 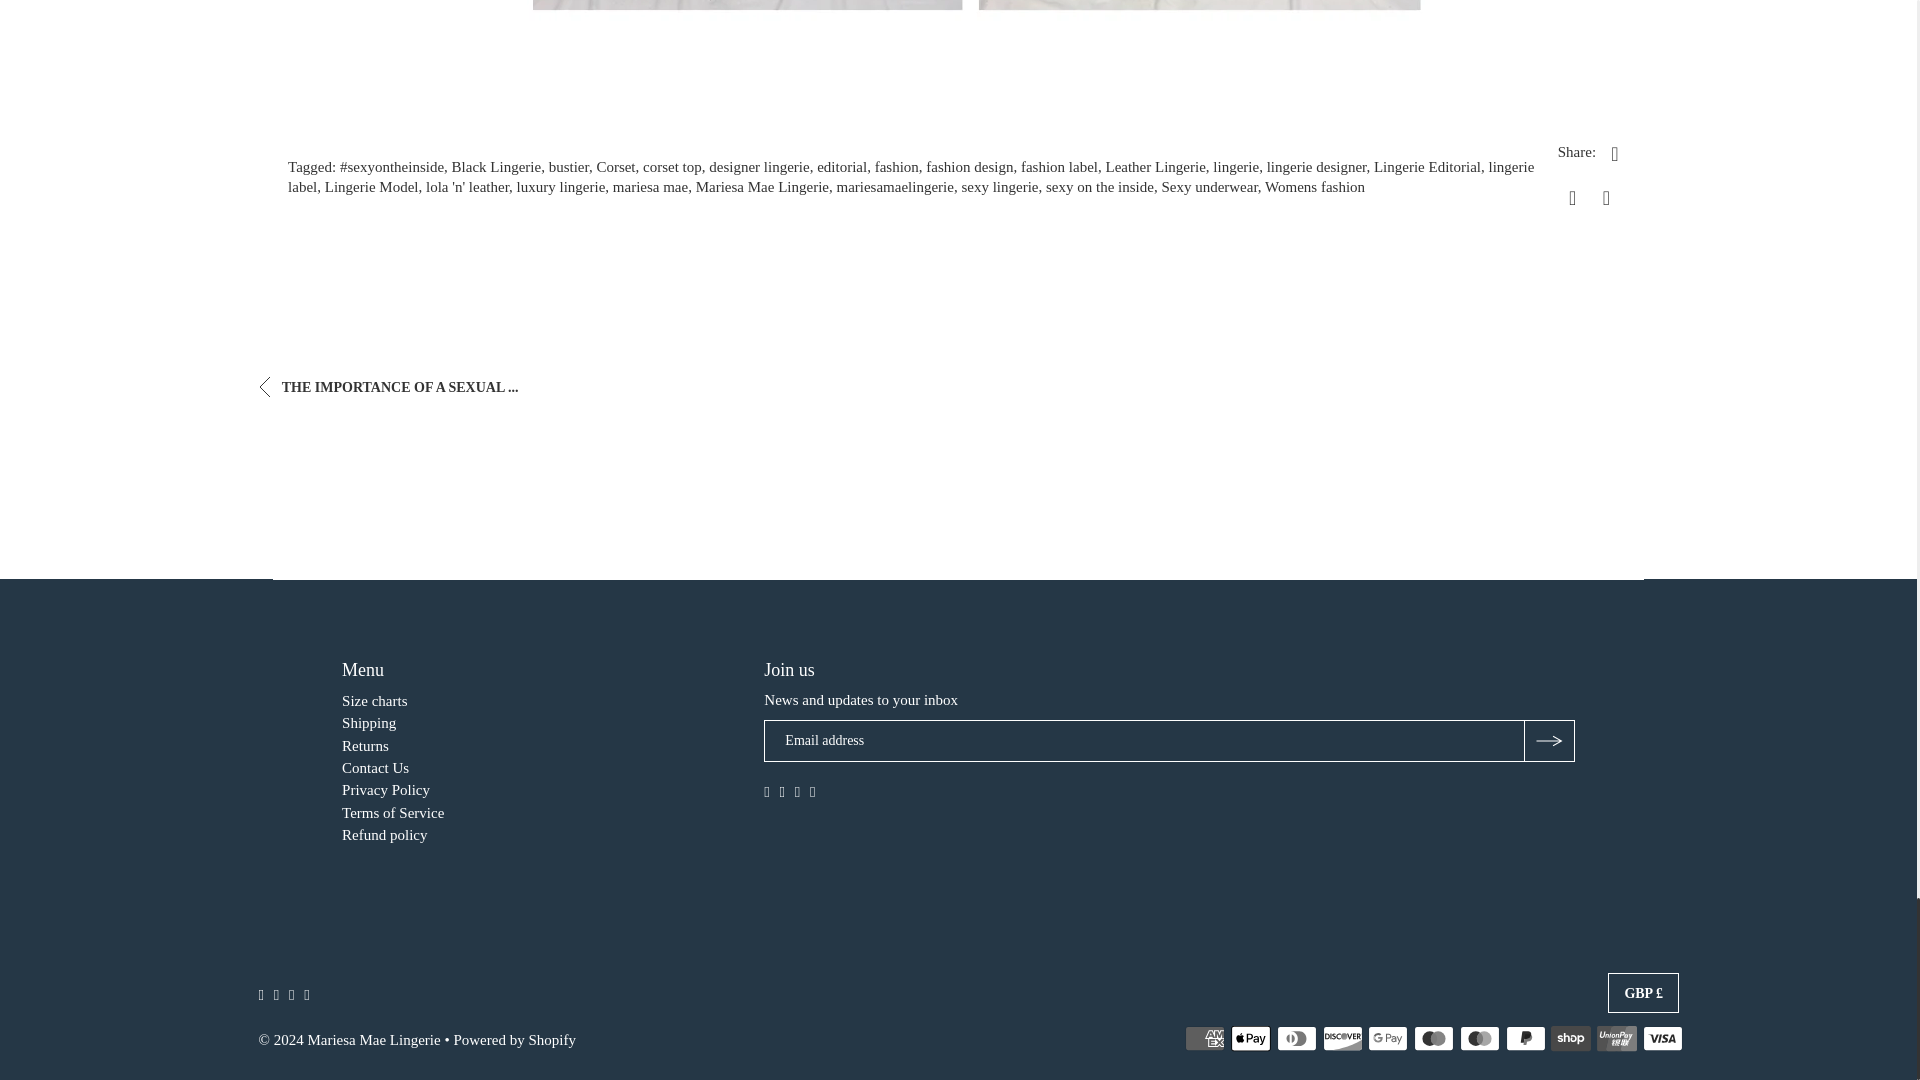 What do you see at coordinates (1617, 1038) in the screenshot?
I see `Union Pay` at bounding box center [1617, 1038].